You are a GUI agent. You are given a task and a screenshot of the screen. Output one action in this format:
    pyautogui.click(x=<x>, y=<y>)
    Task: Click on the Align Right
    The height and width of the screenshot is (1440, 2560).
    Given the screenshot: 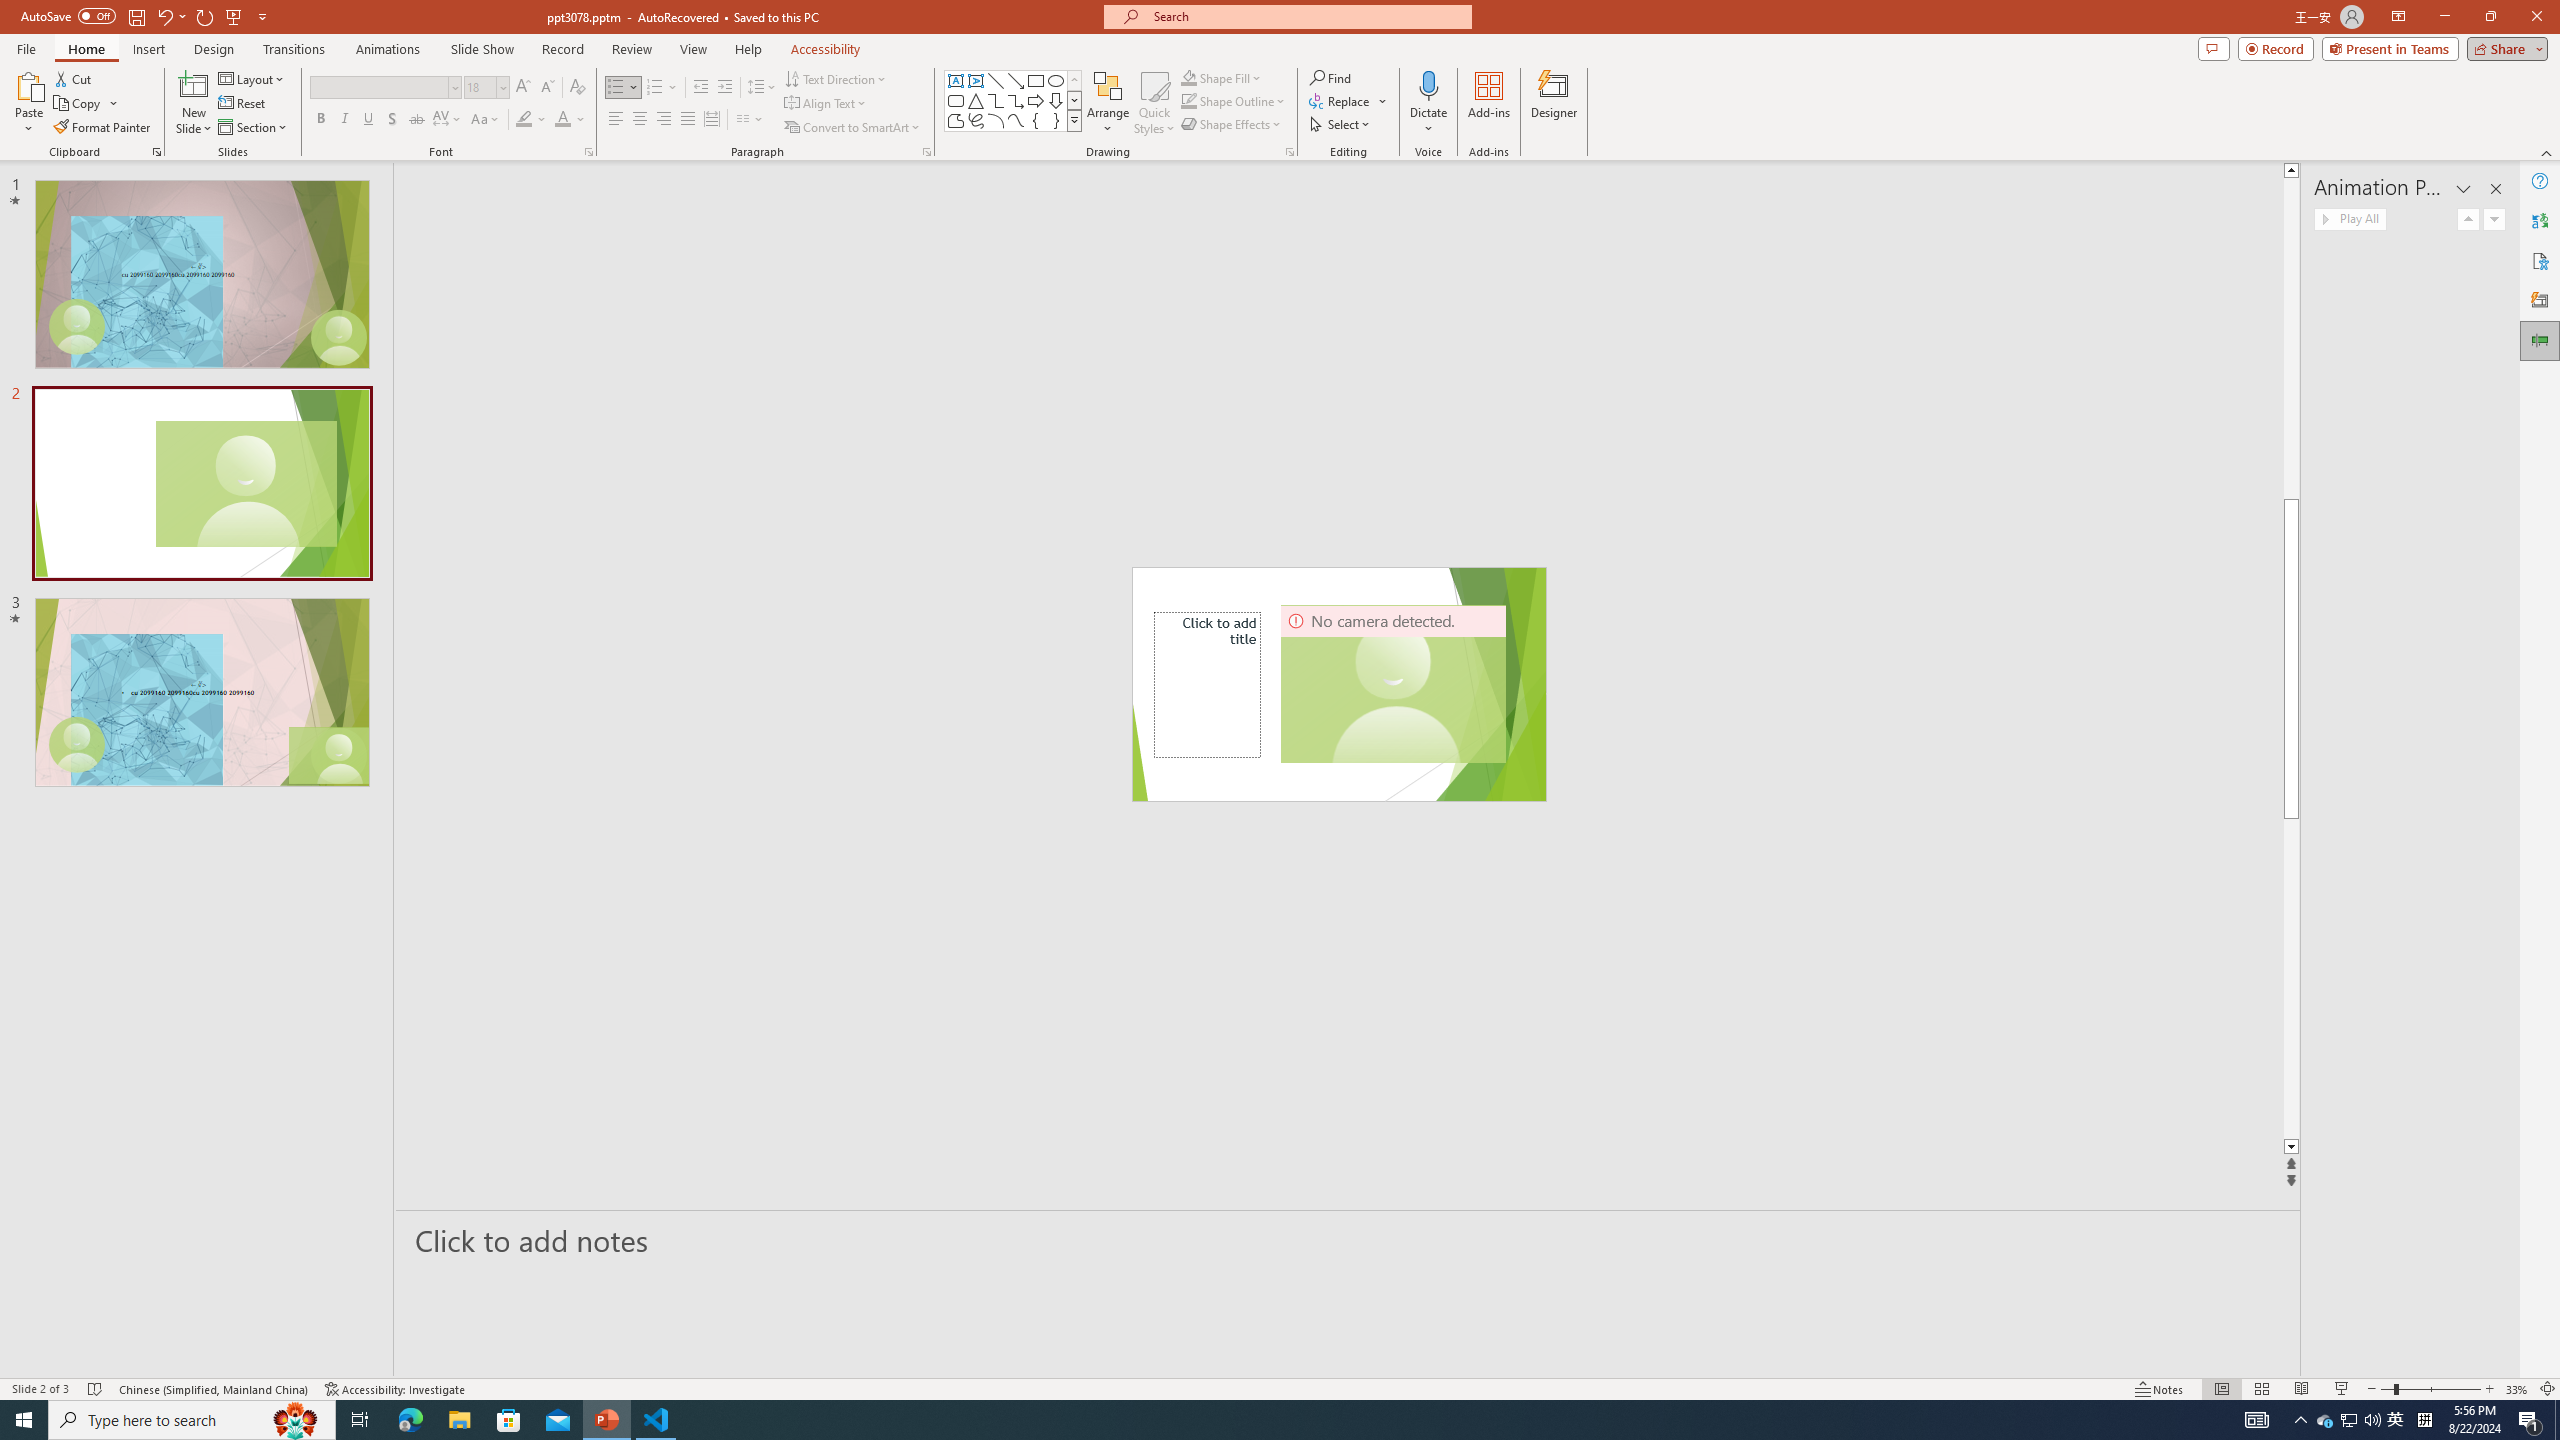 What is the action you would take?
    pyautogui.click(x=664, y=120)
    